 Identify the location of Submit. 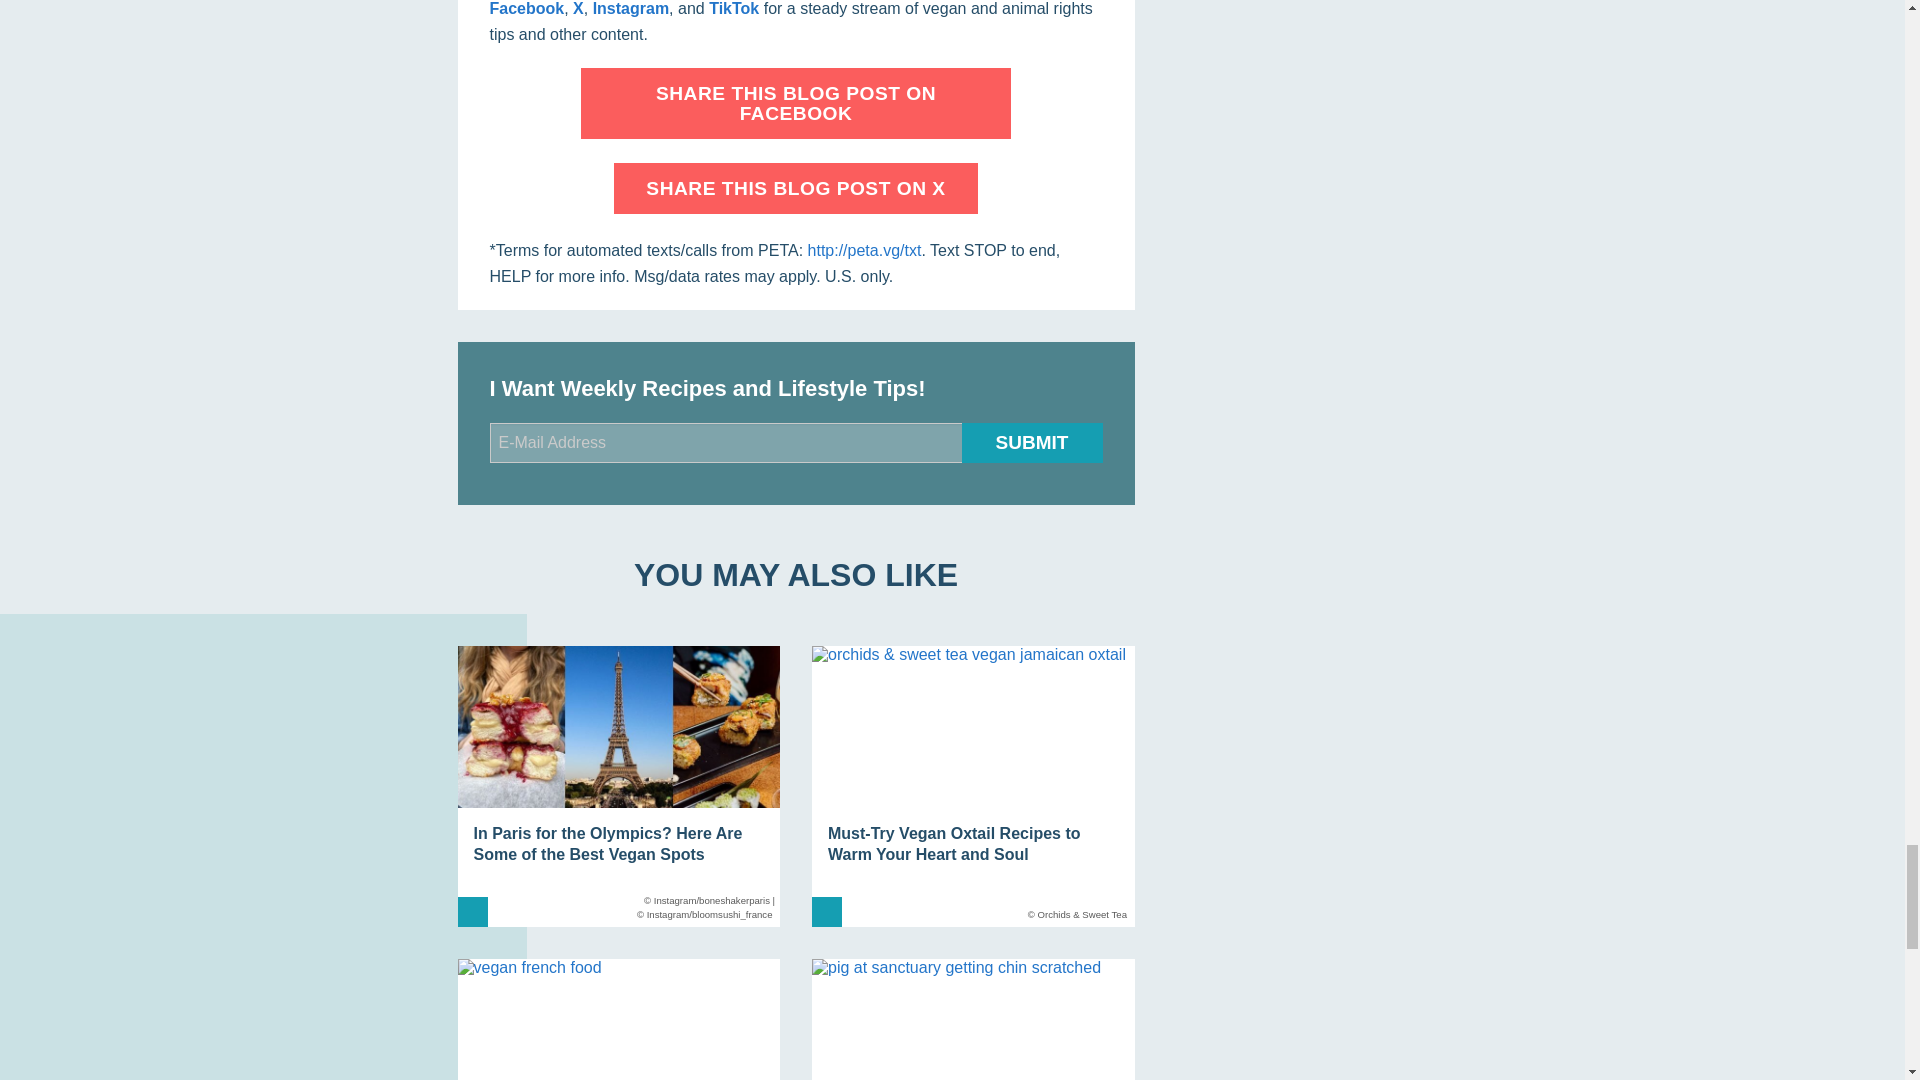
(1032, 443).